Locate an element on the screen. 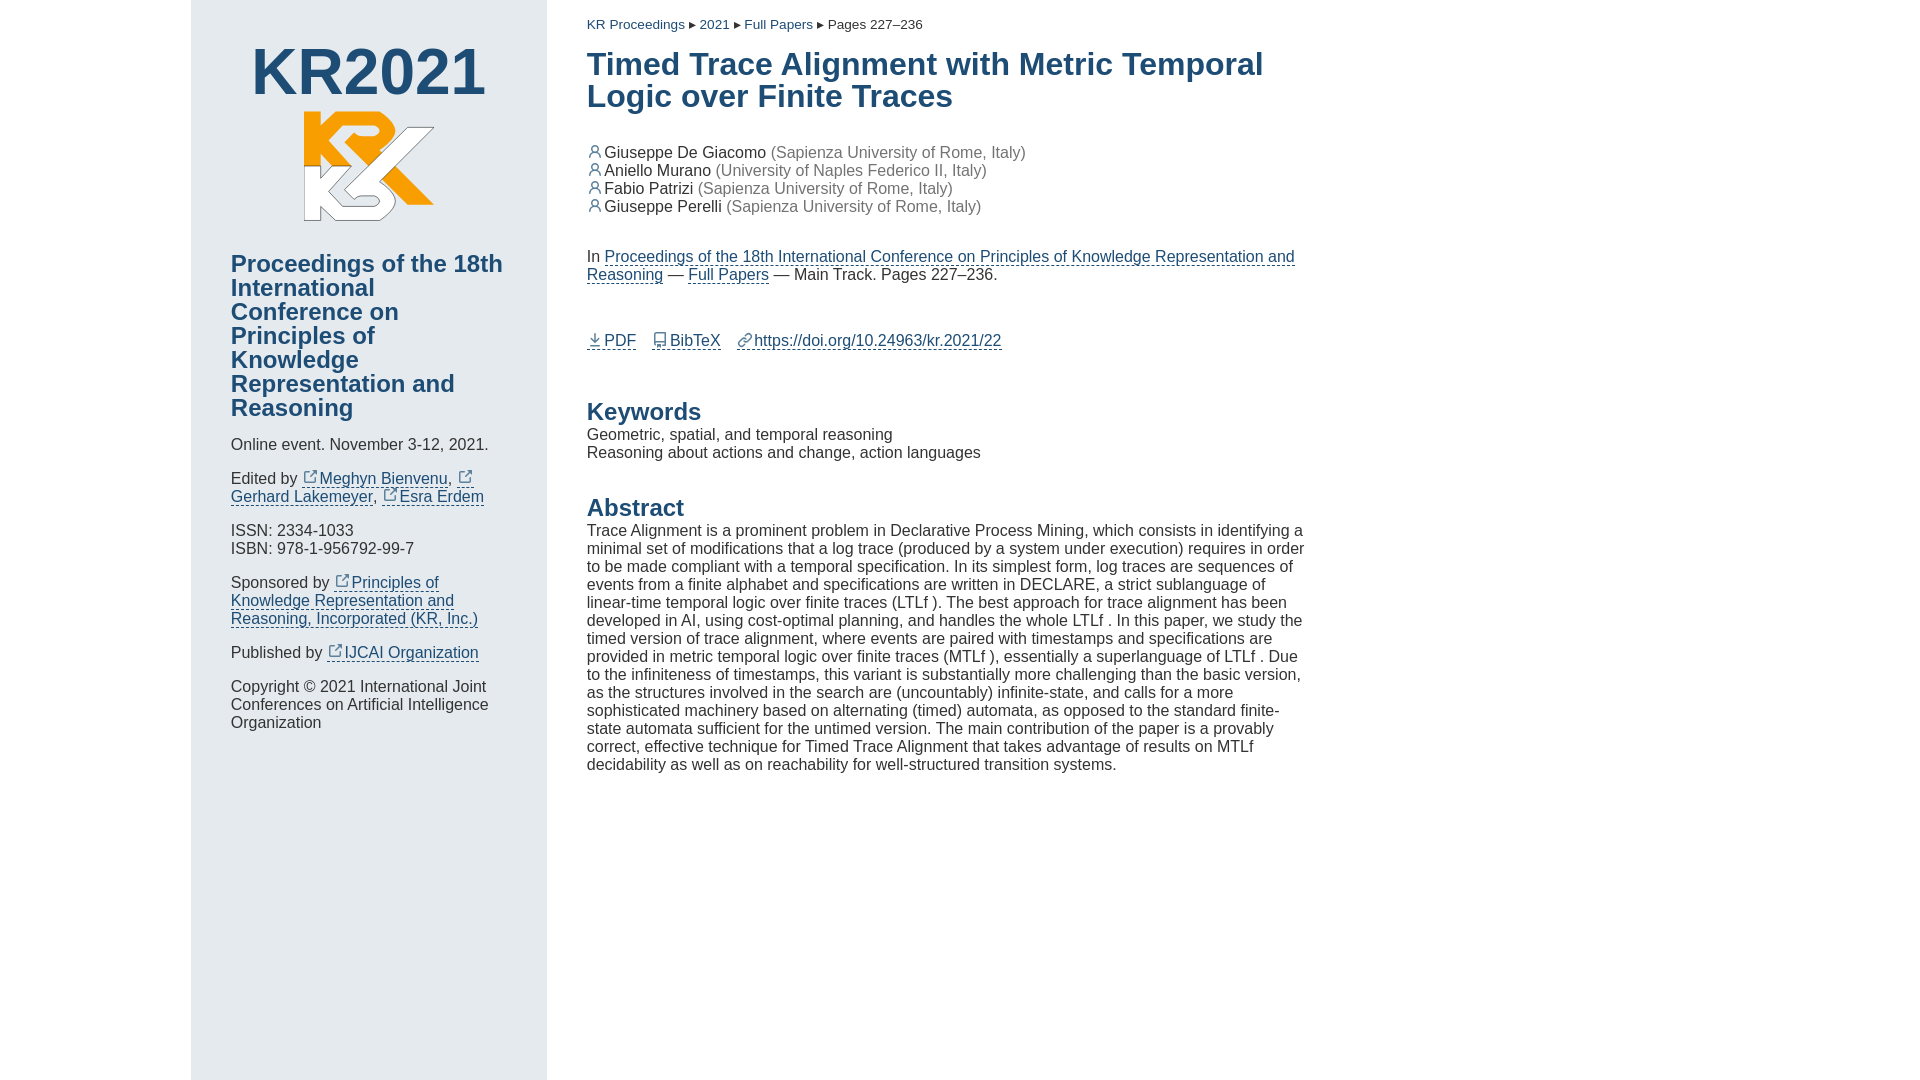  IJCAI Organization is located at coordinates (402, 652).